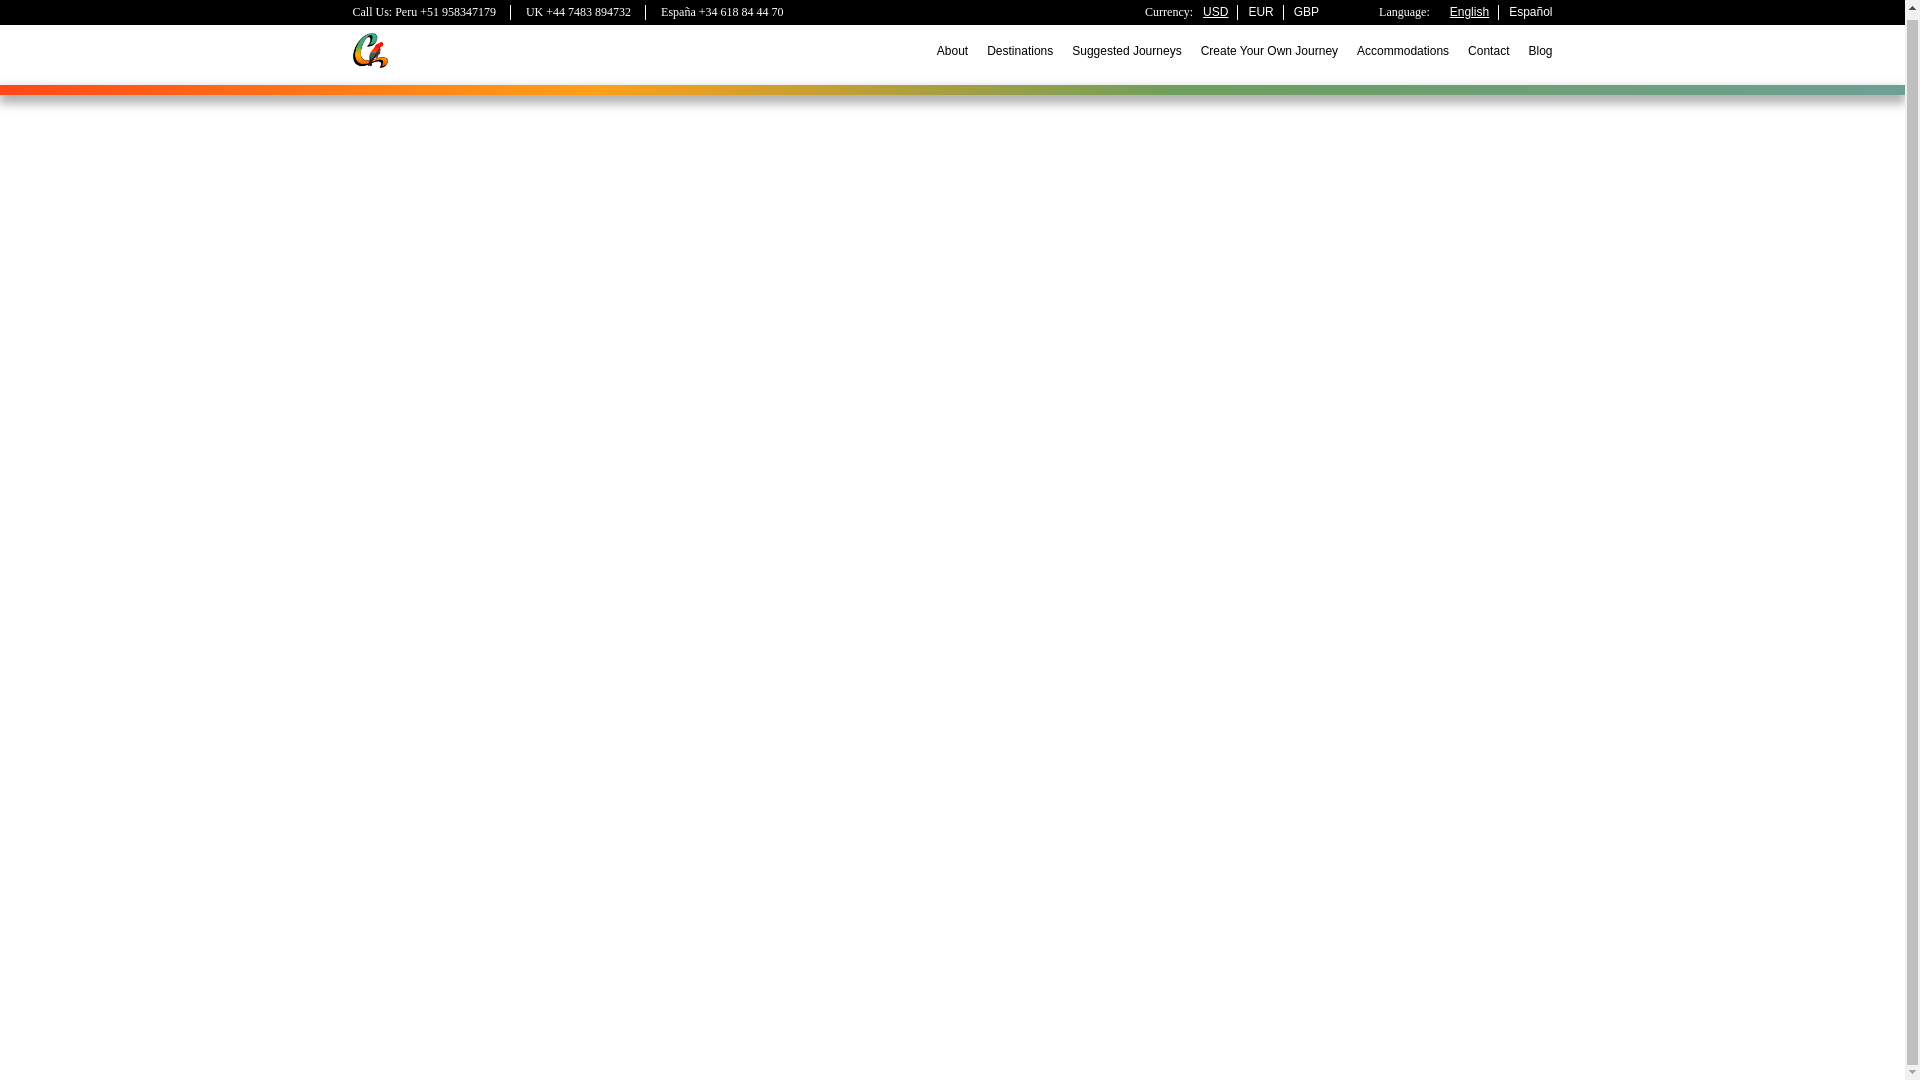 The height and width of the screenshot is (1080, 1920). What do you see at coordinates (952, 45) in the screenshot?
I see `About` at bounding box center [952, 45].